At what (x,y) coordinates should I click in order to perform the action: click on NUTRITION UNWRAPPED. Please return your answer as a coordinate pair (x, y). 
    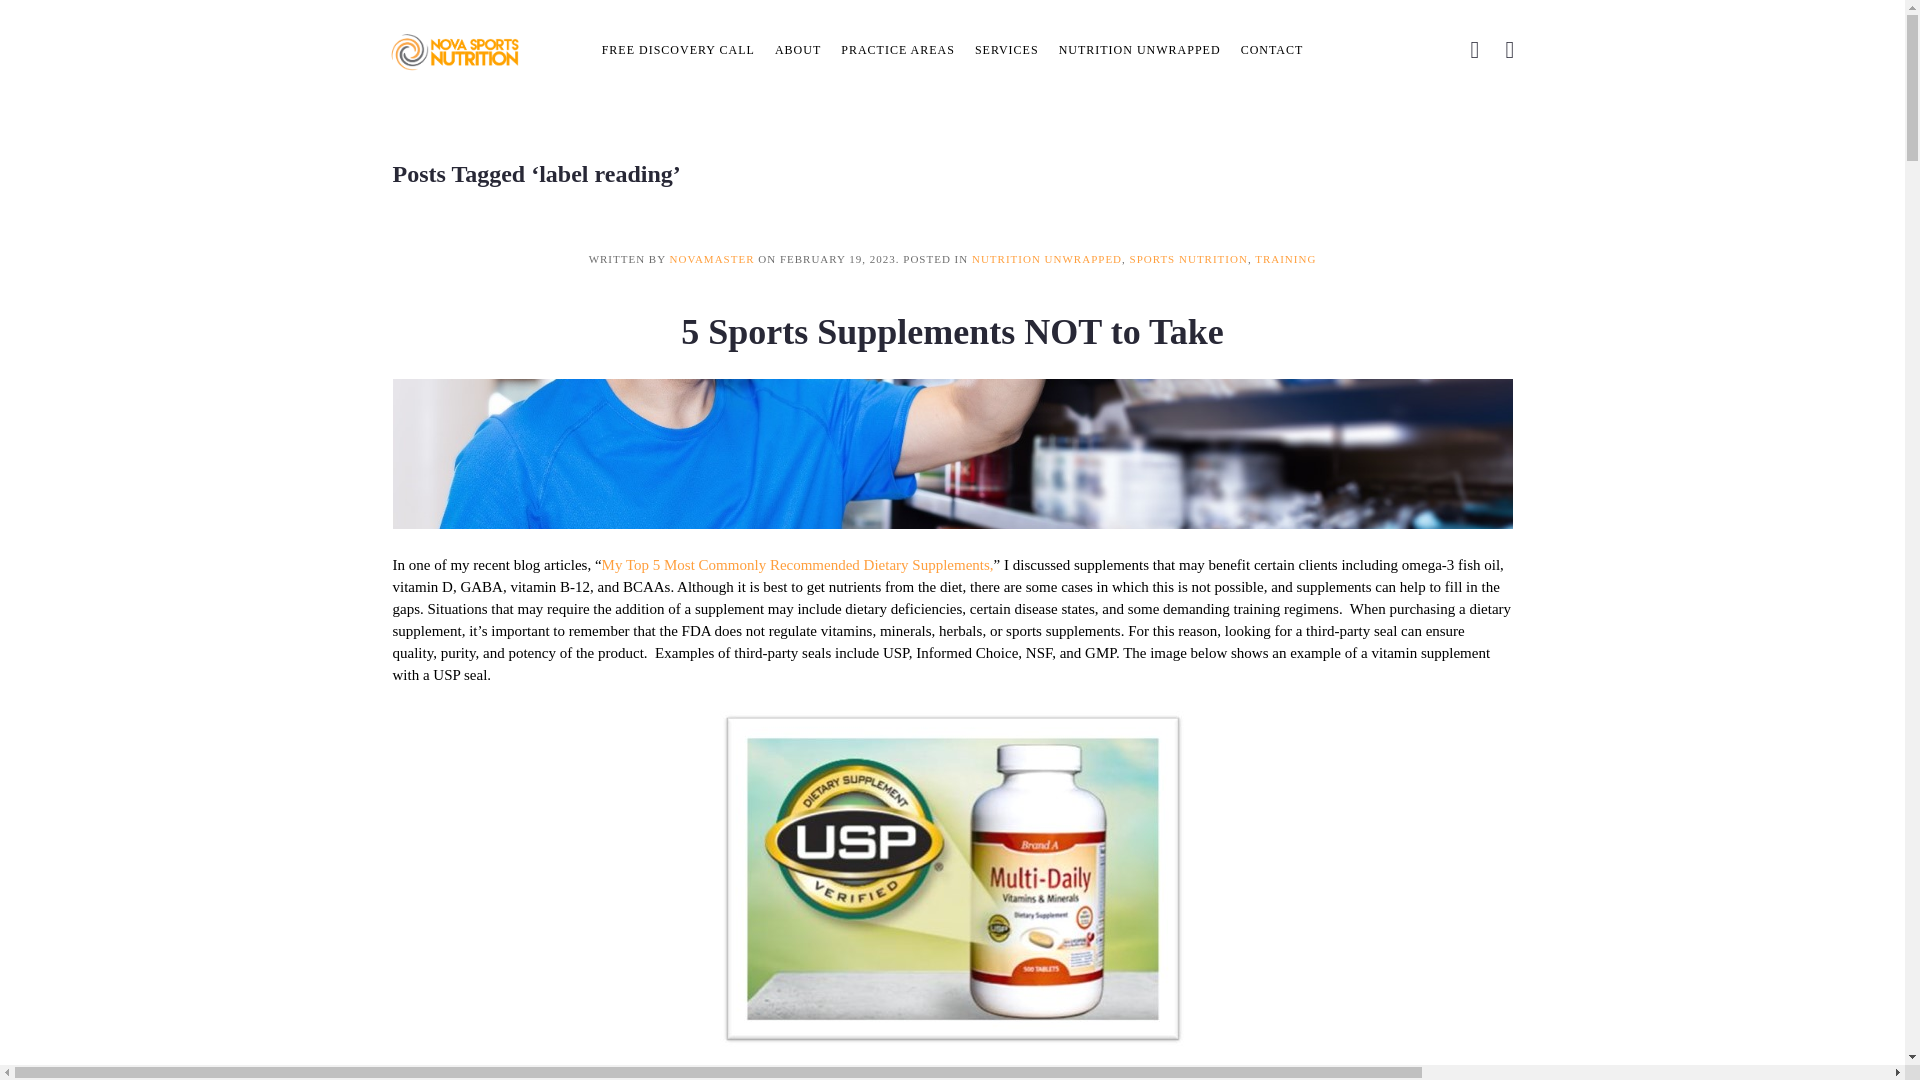
    Looking at the image, I should click on (1046, 258).